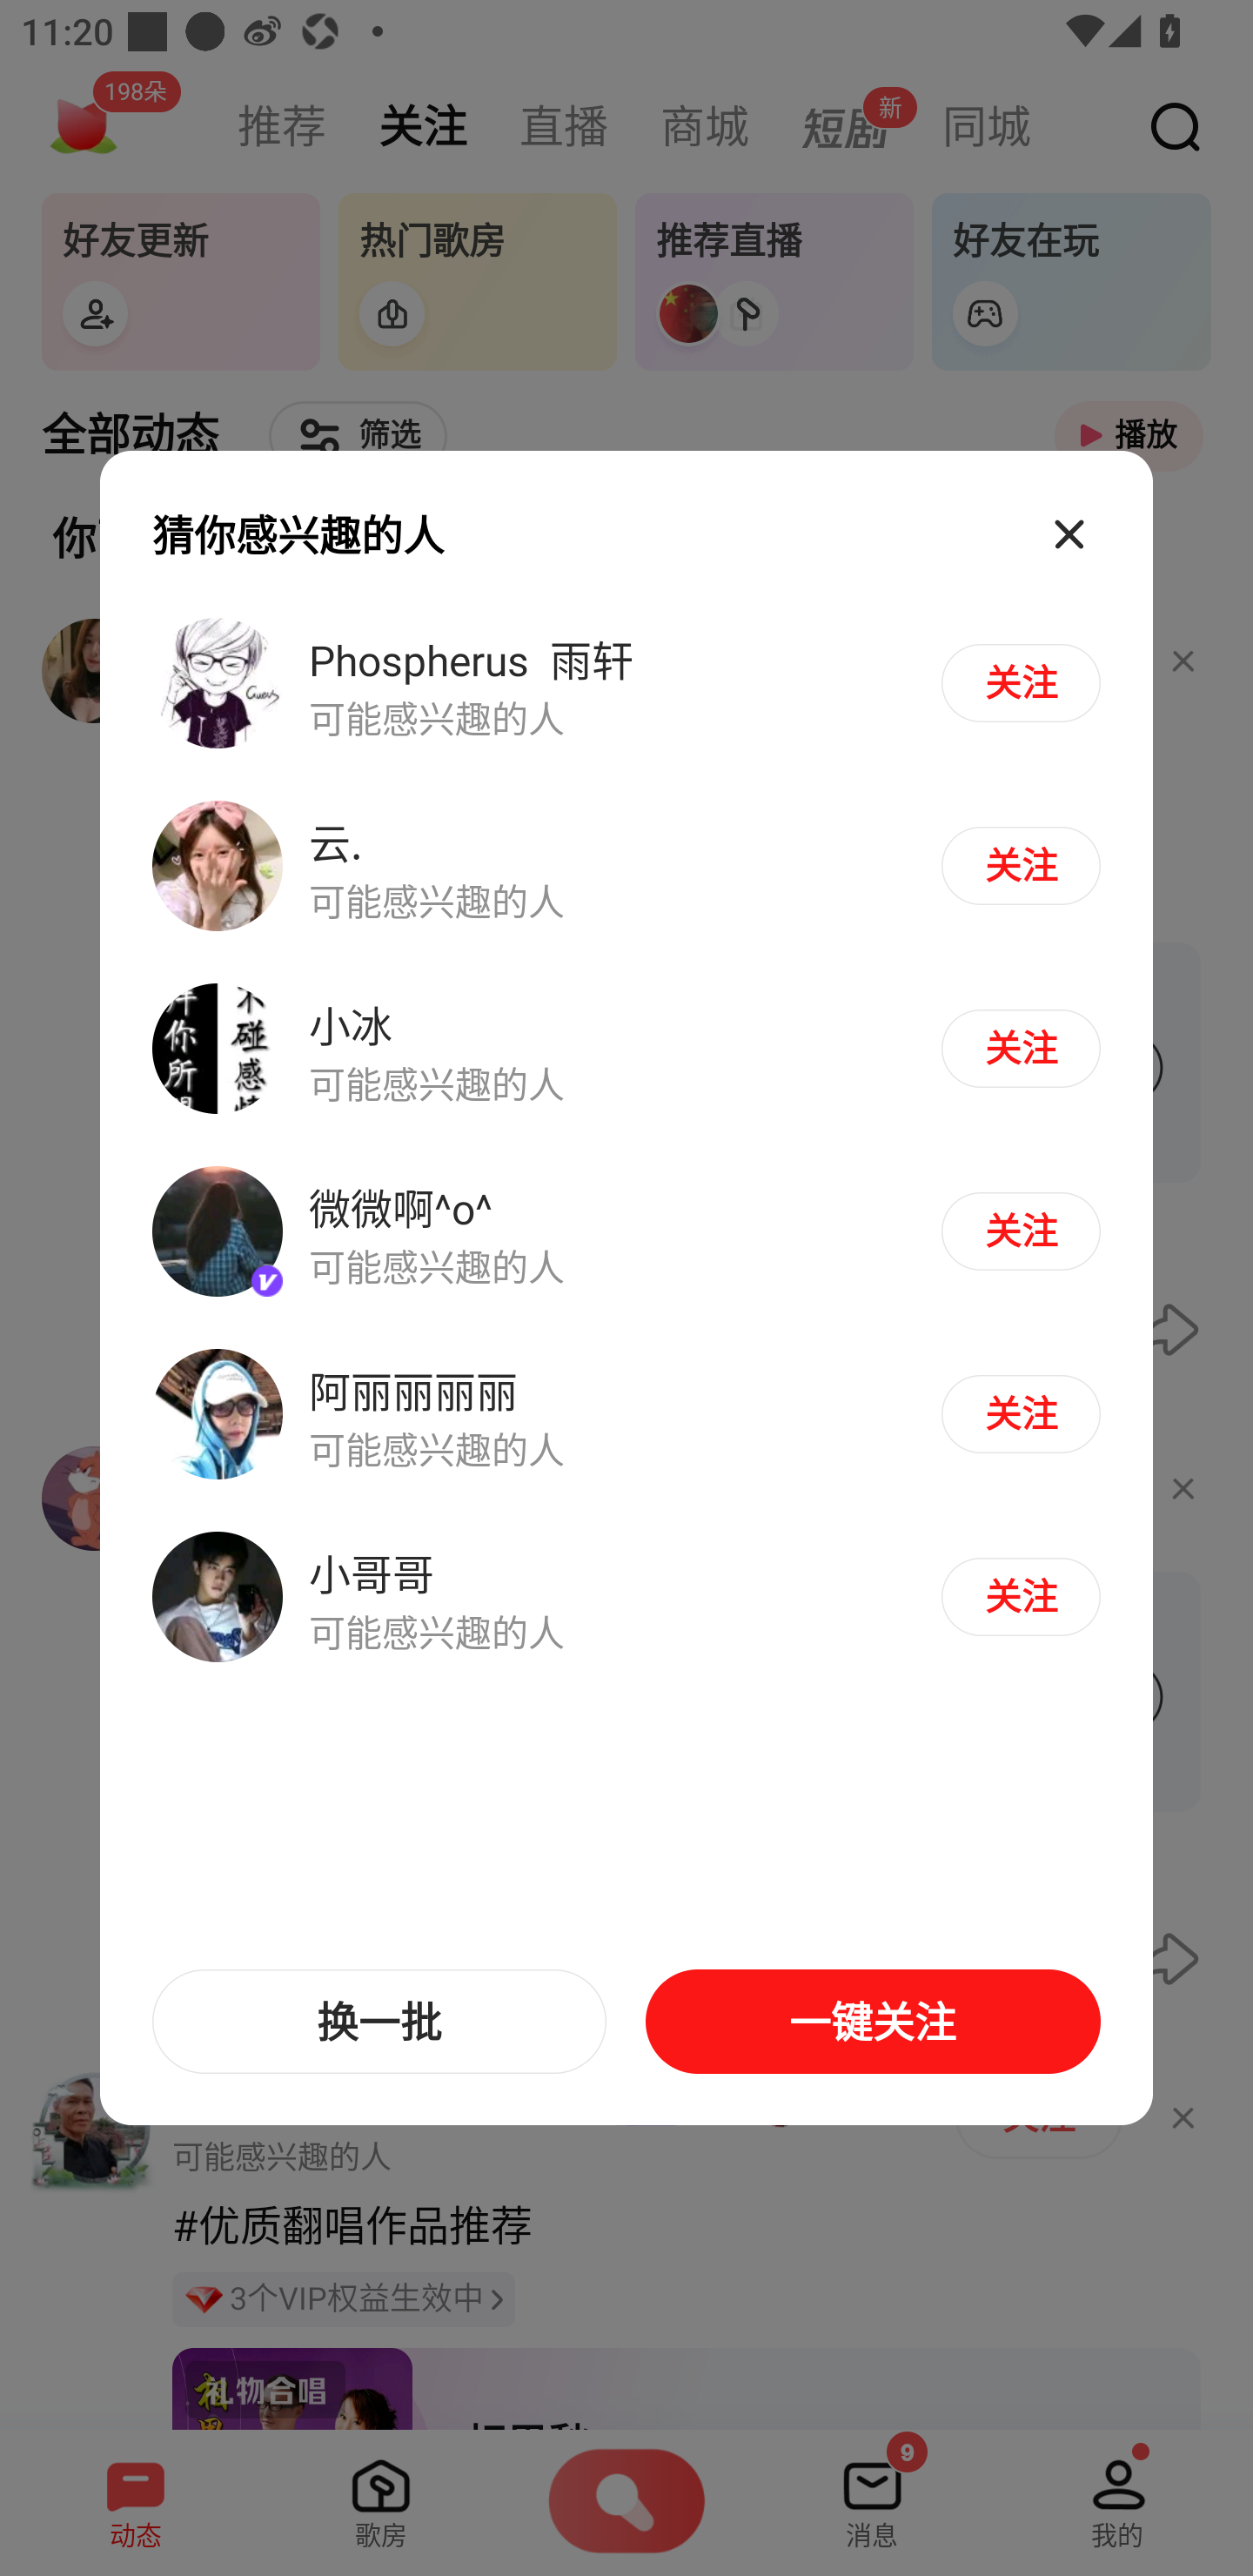  Describe the element at coordinates (1020, 1596) in the screenshot. I see `关注 按钮` at that location.